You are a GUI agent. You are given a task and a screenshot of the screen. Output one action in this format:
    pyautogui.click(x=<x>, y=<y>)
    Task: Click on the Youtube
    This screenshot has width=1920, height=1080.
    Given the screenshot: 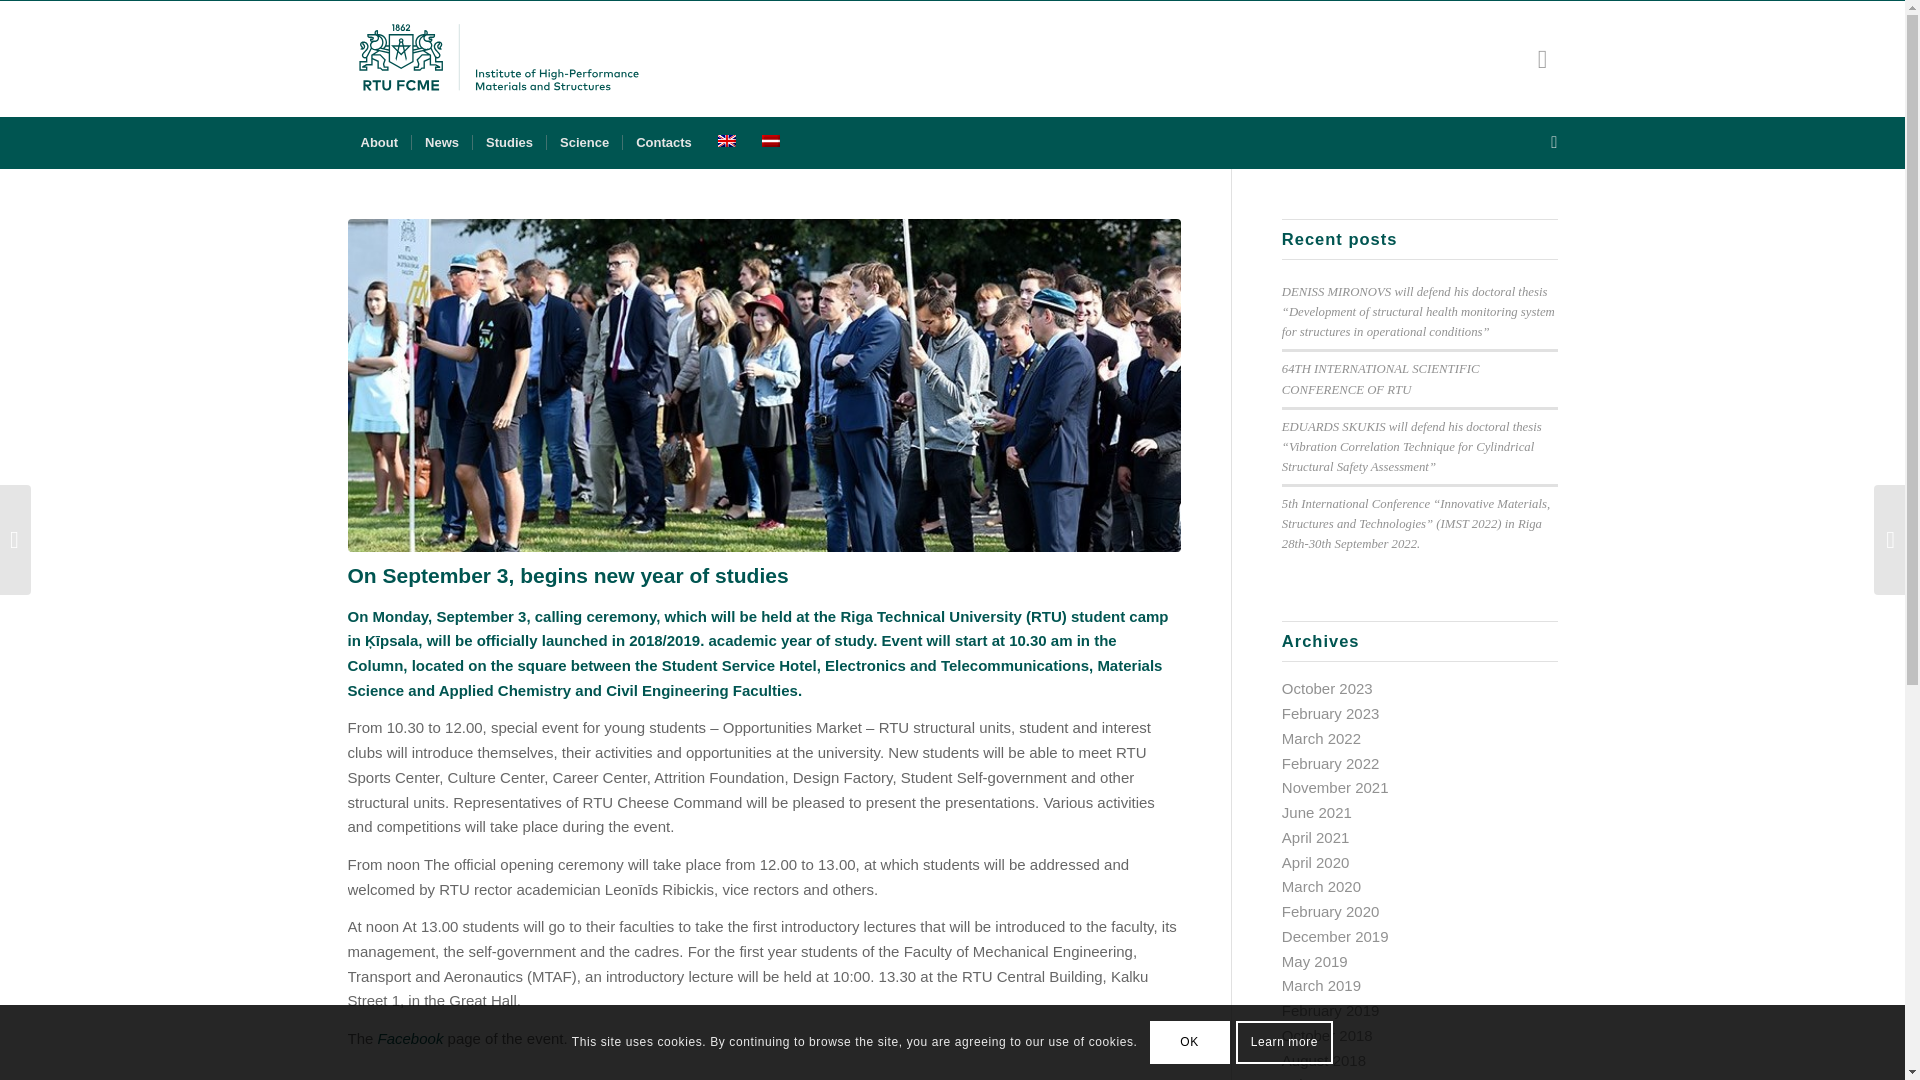 What is the action you would take?
    pyautogui.click(x=1542, y=59)
    